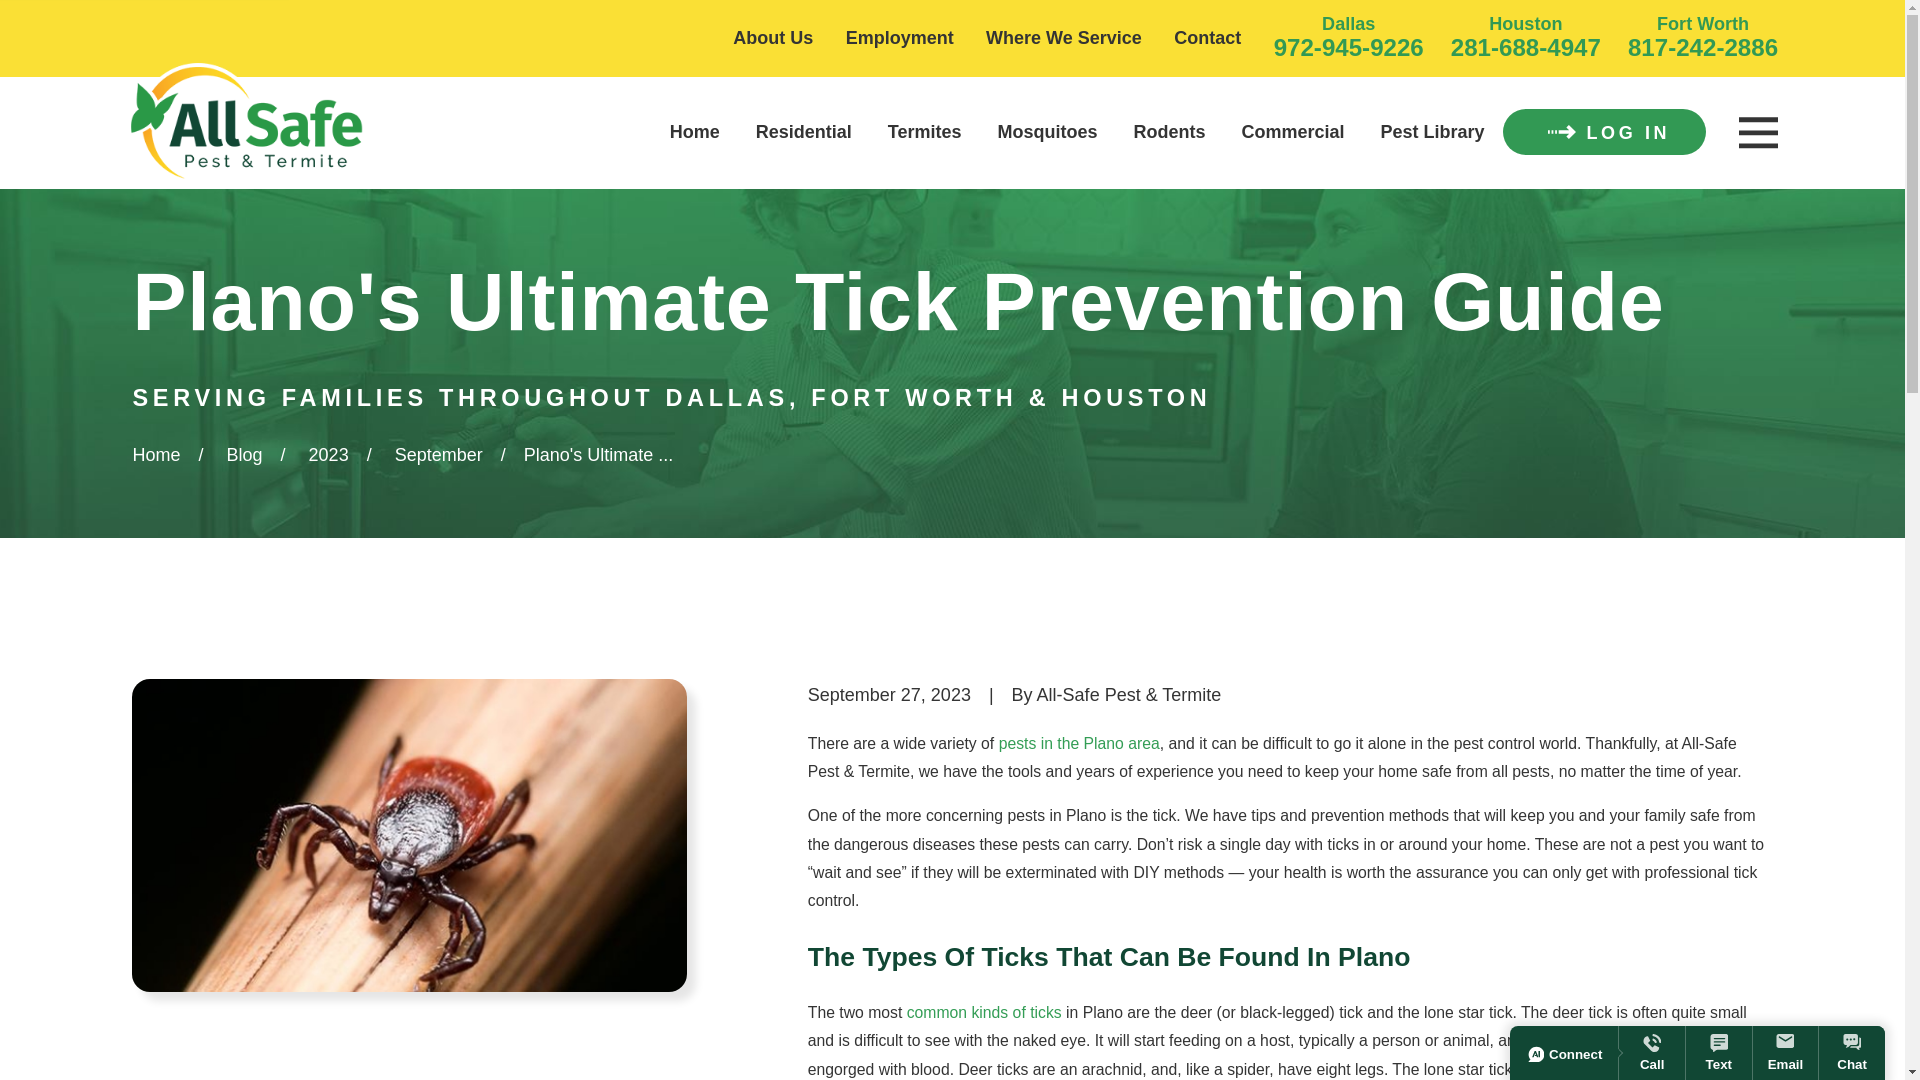 Image resolution: width=1920 pixels, height=1080 pixels. What do you see at coordinates (1526, 46) in the screenshot?
I see `281-688-4947` at bounding box center [1526, 46].